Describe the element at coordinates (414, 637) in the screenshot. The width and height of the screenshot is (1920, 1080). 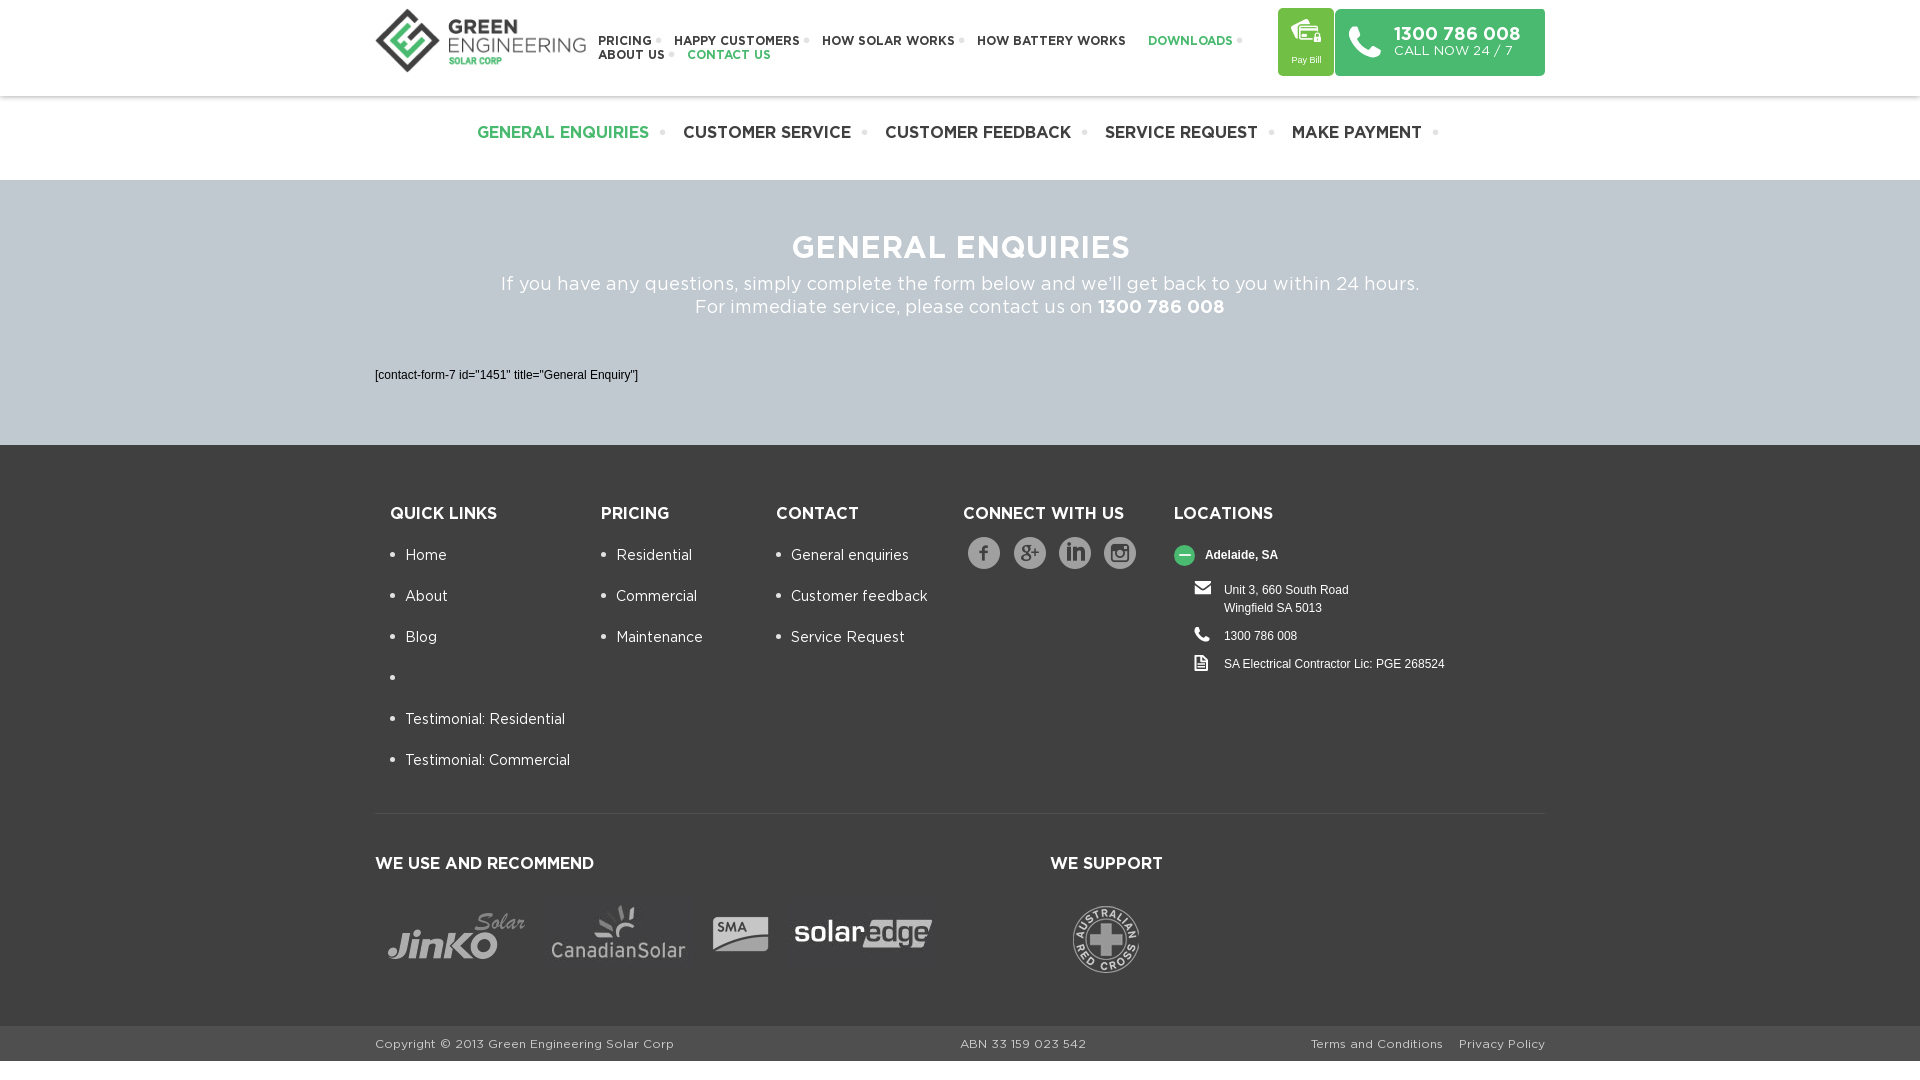
I see `Blog` at that location.